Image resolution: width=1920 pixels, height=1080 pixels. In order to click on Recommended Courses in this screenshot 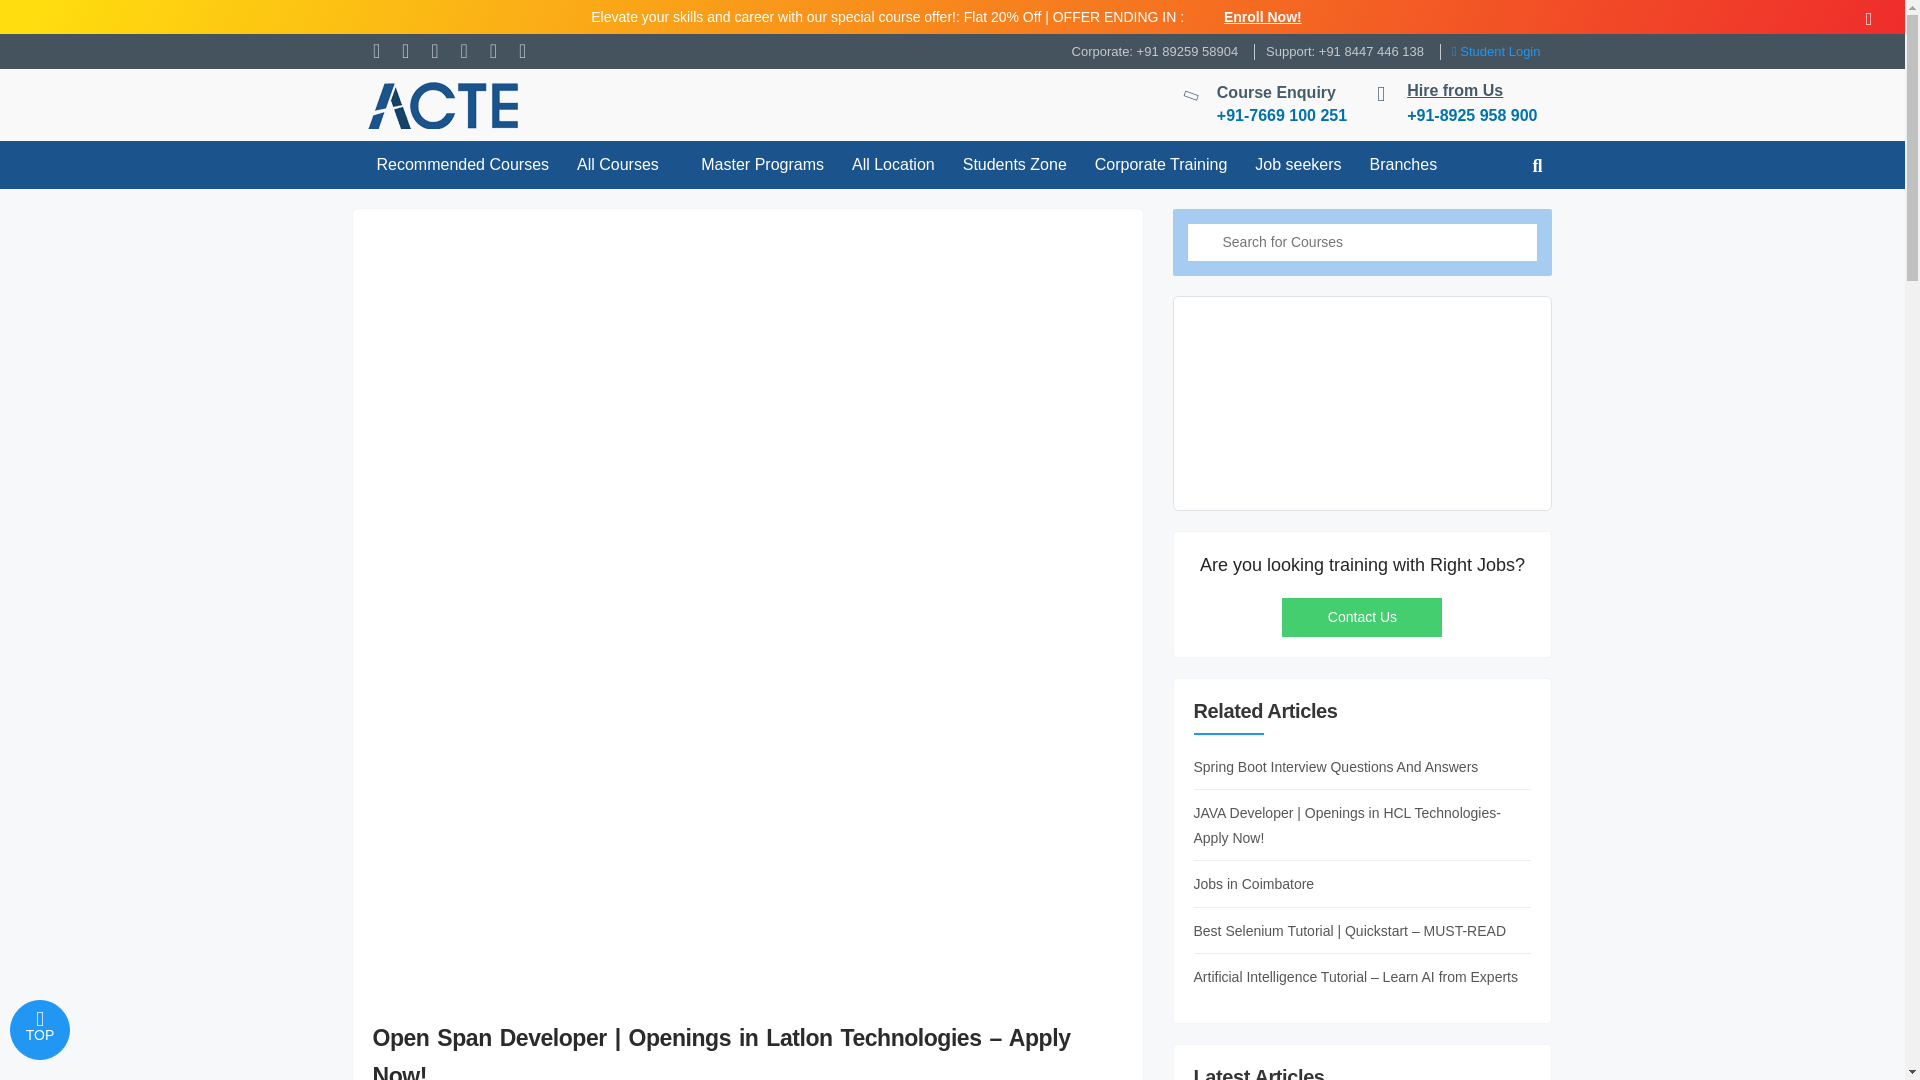, I will do `click(462, 164)`.